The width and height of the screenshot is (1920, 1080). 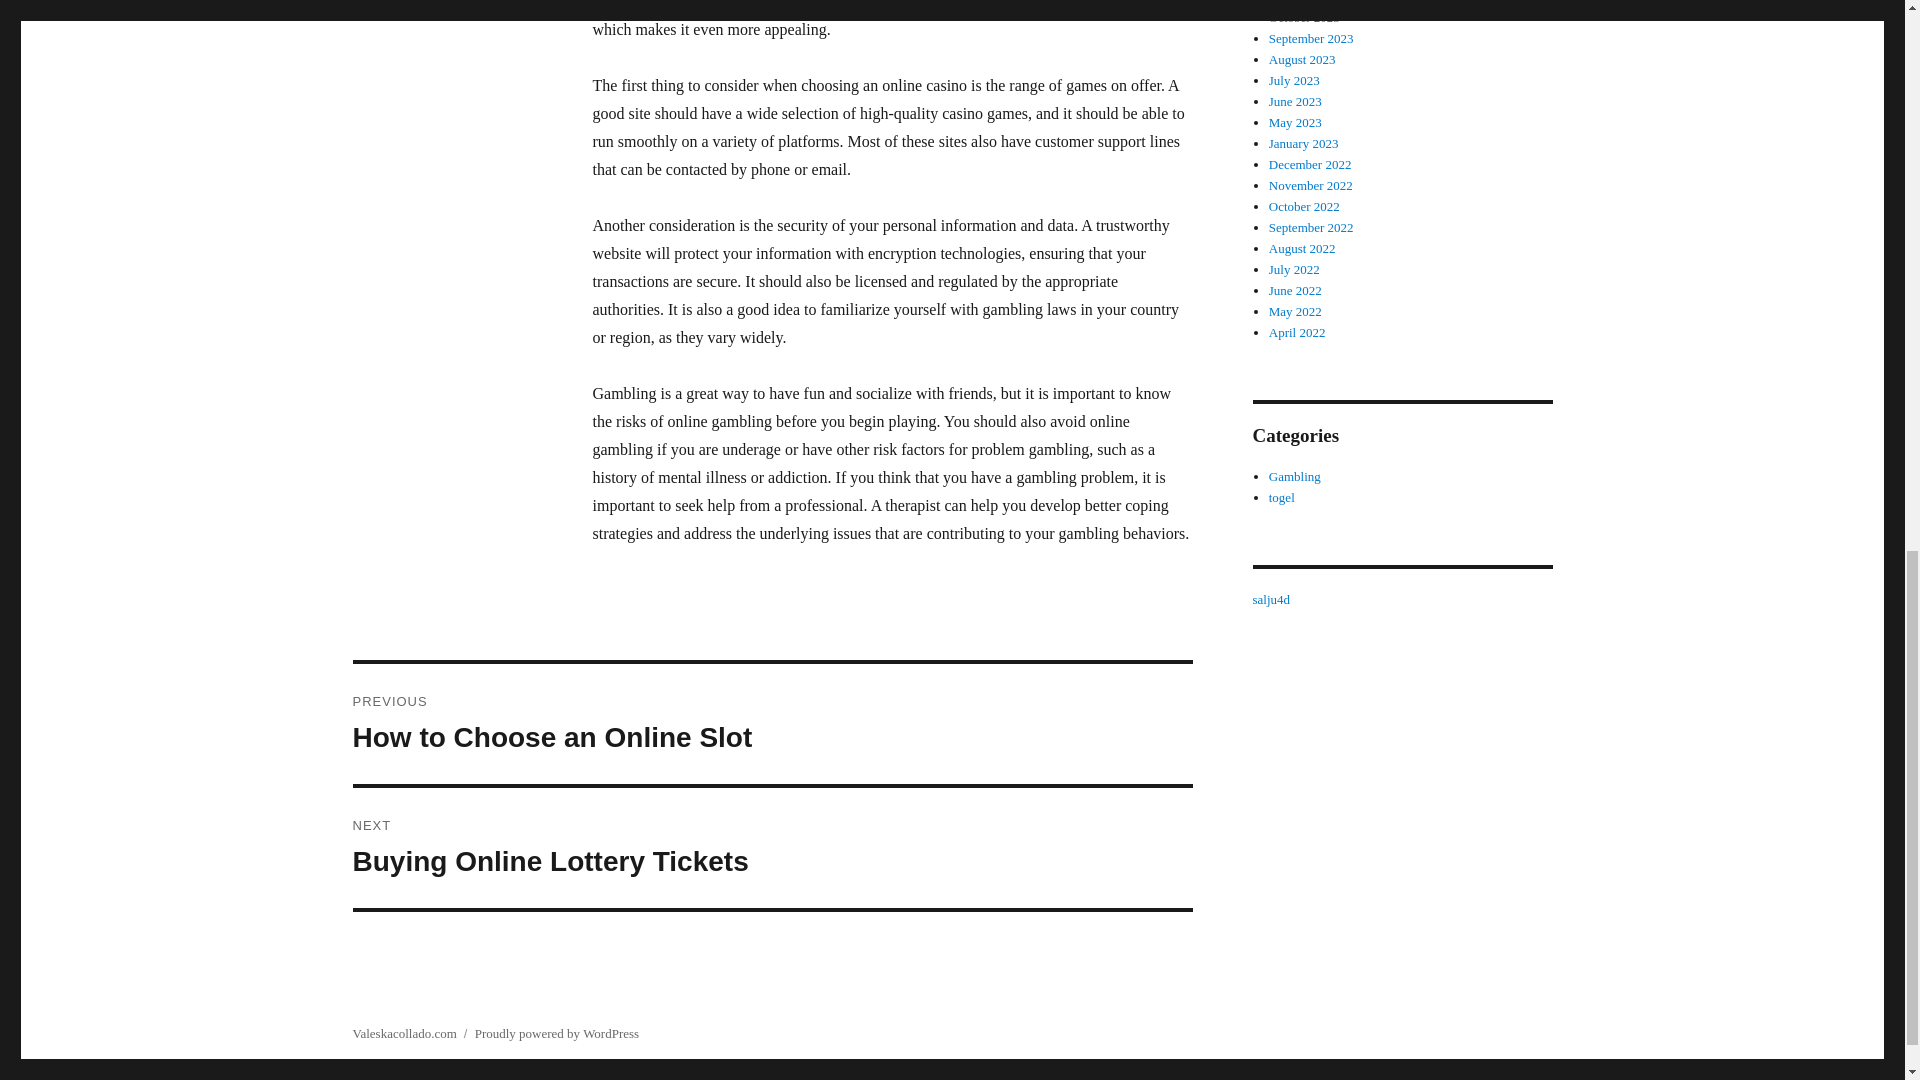 I want to click on November 2022, so click(x=1311, y=186).